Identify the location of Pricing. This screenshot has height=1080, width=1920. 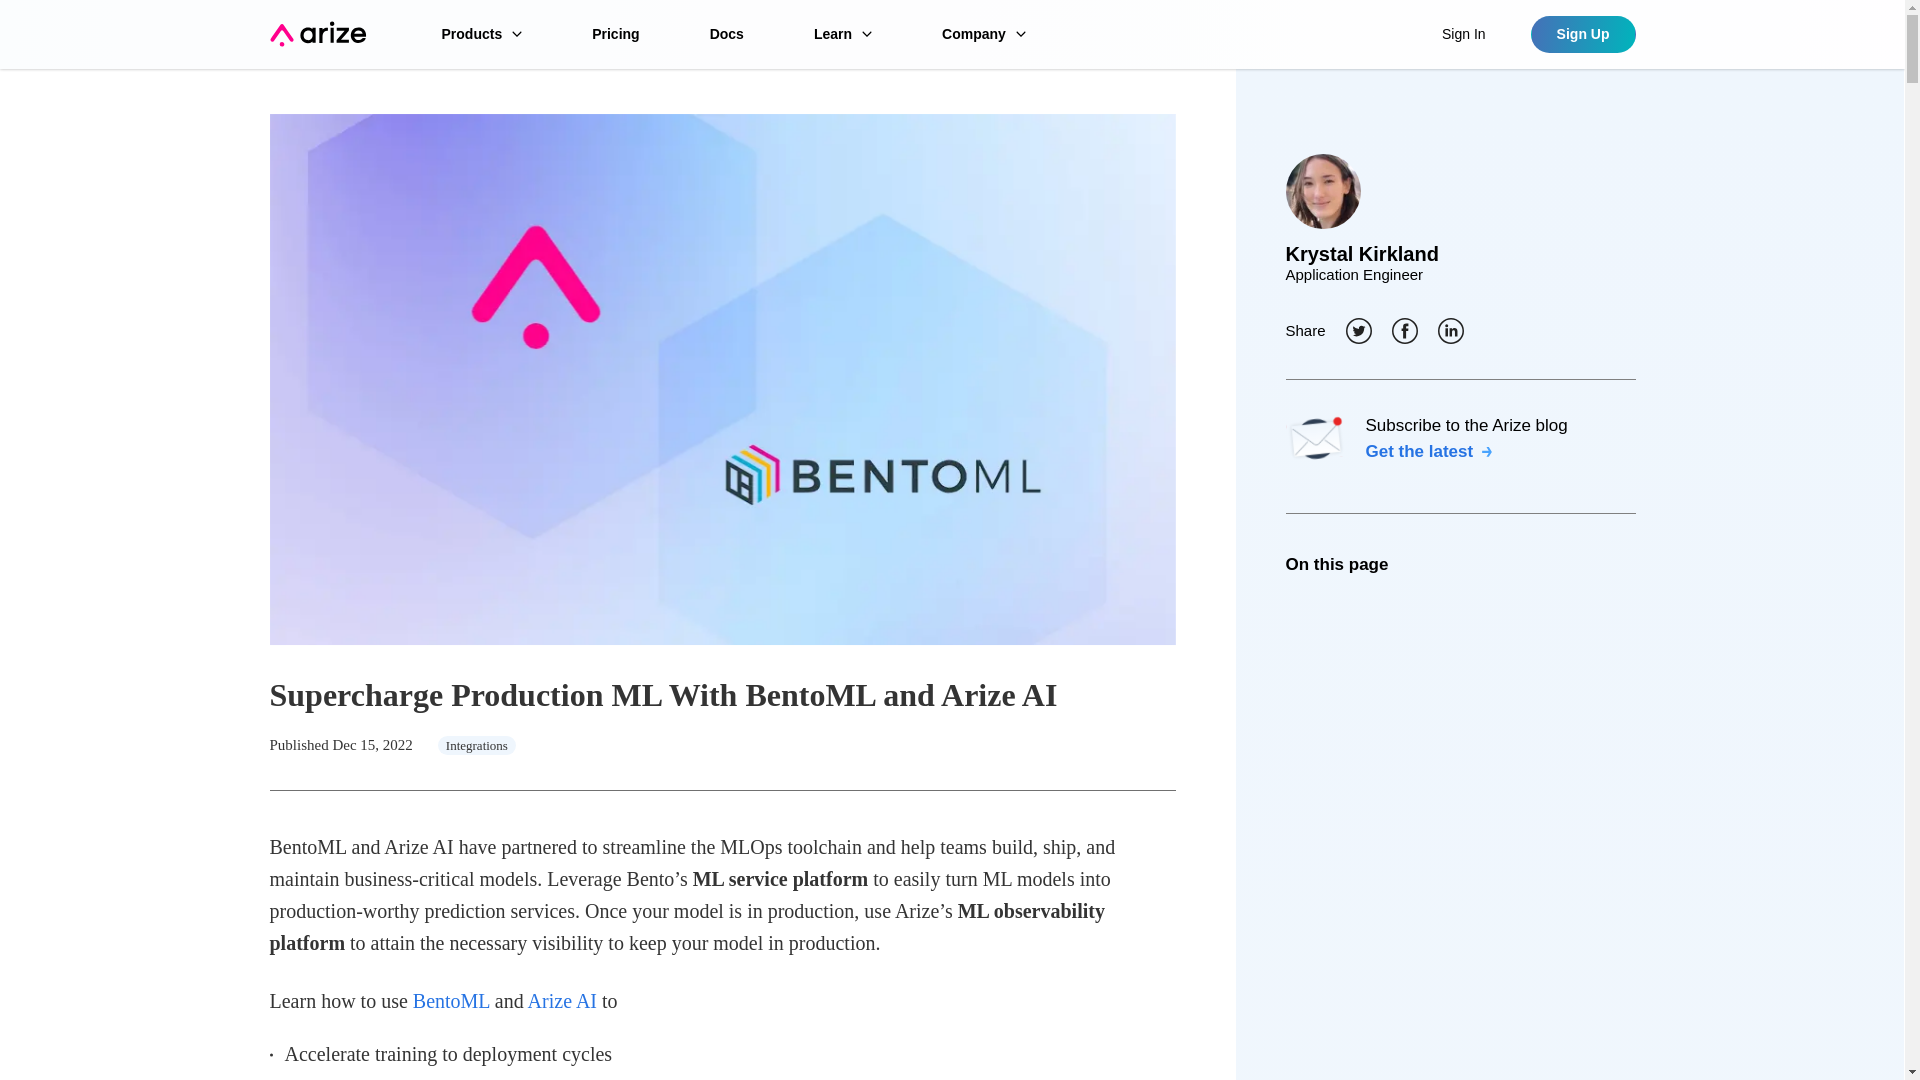
(615, 34).